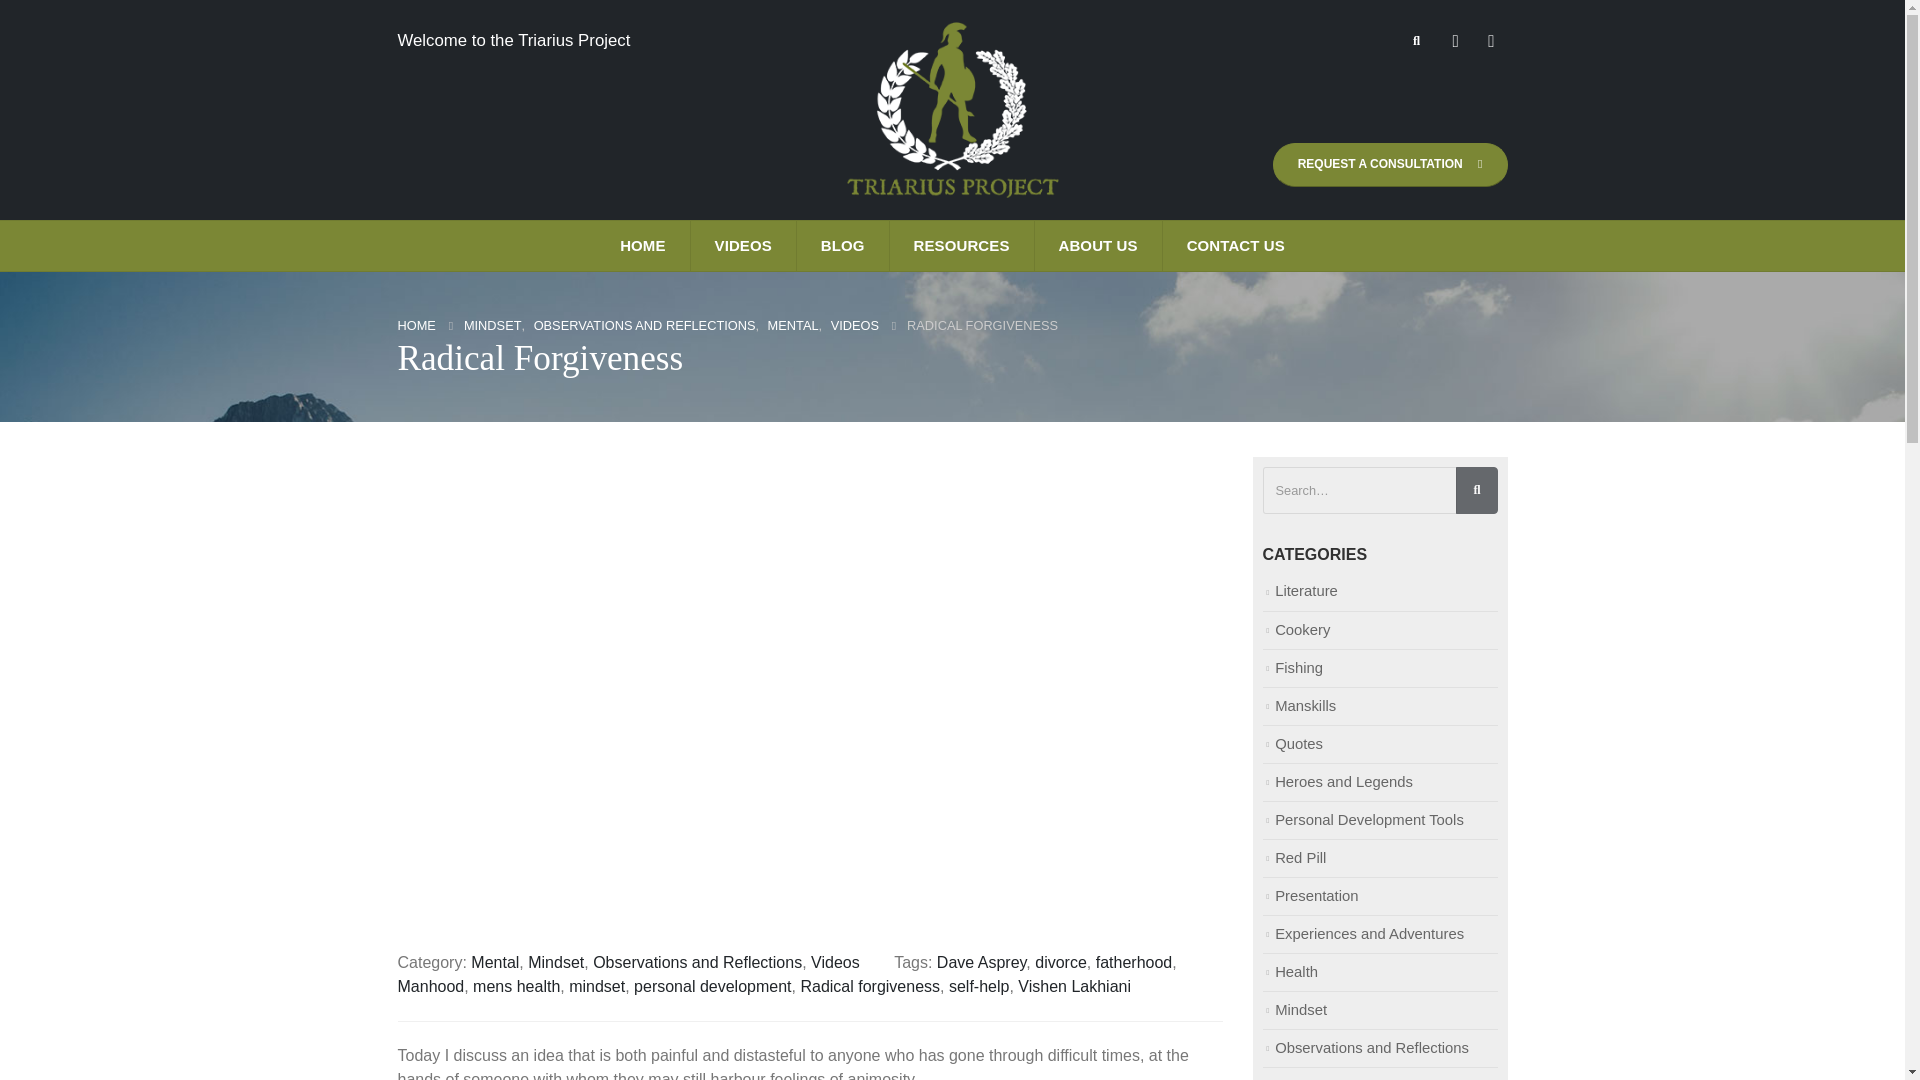 This screenshot has height=1080, width=1920. Describe the element at coordinates (1236, 246) in the screenshot. I see `CONTACT US` at that location.